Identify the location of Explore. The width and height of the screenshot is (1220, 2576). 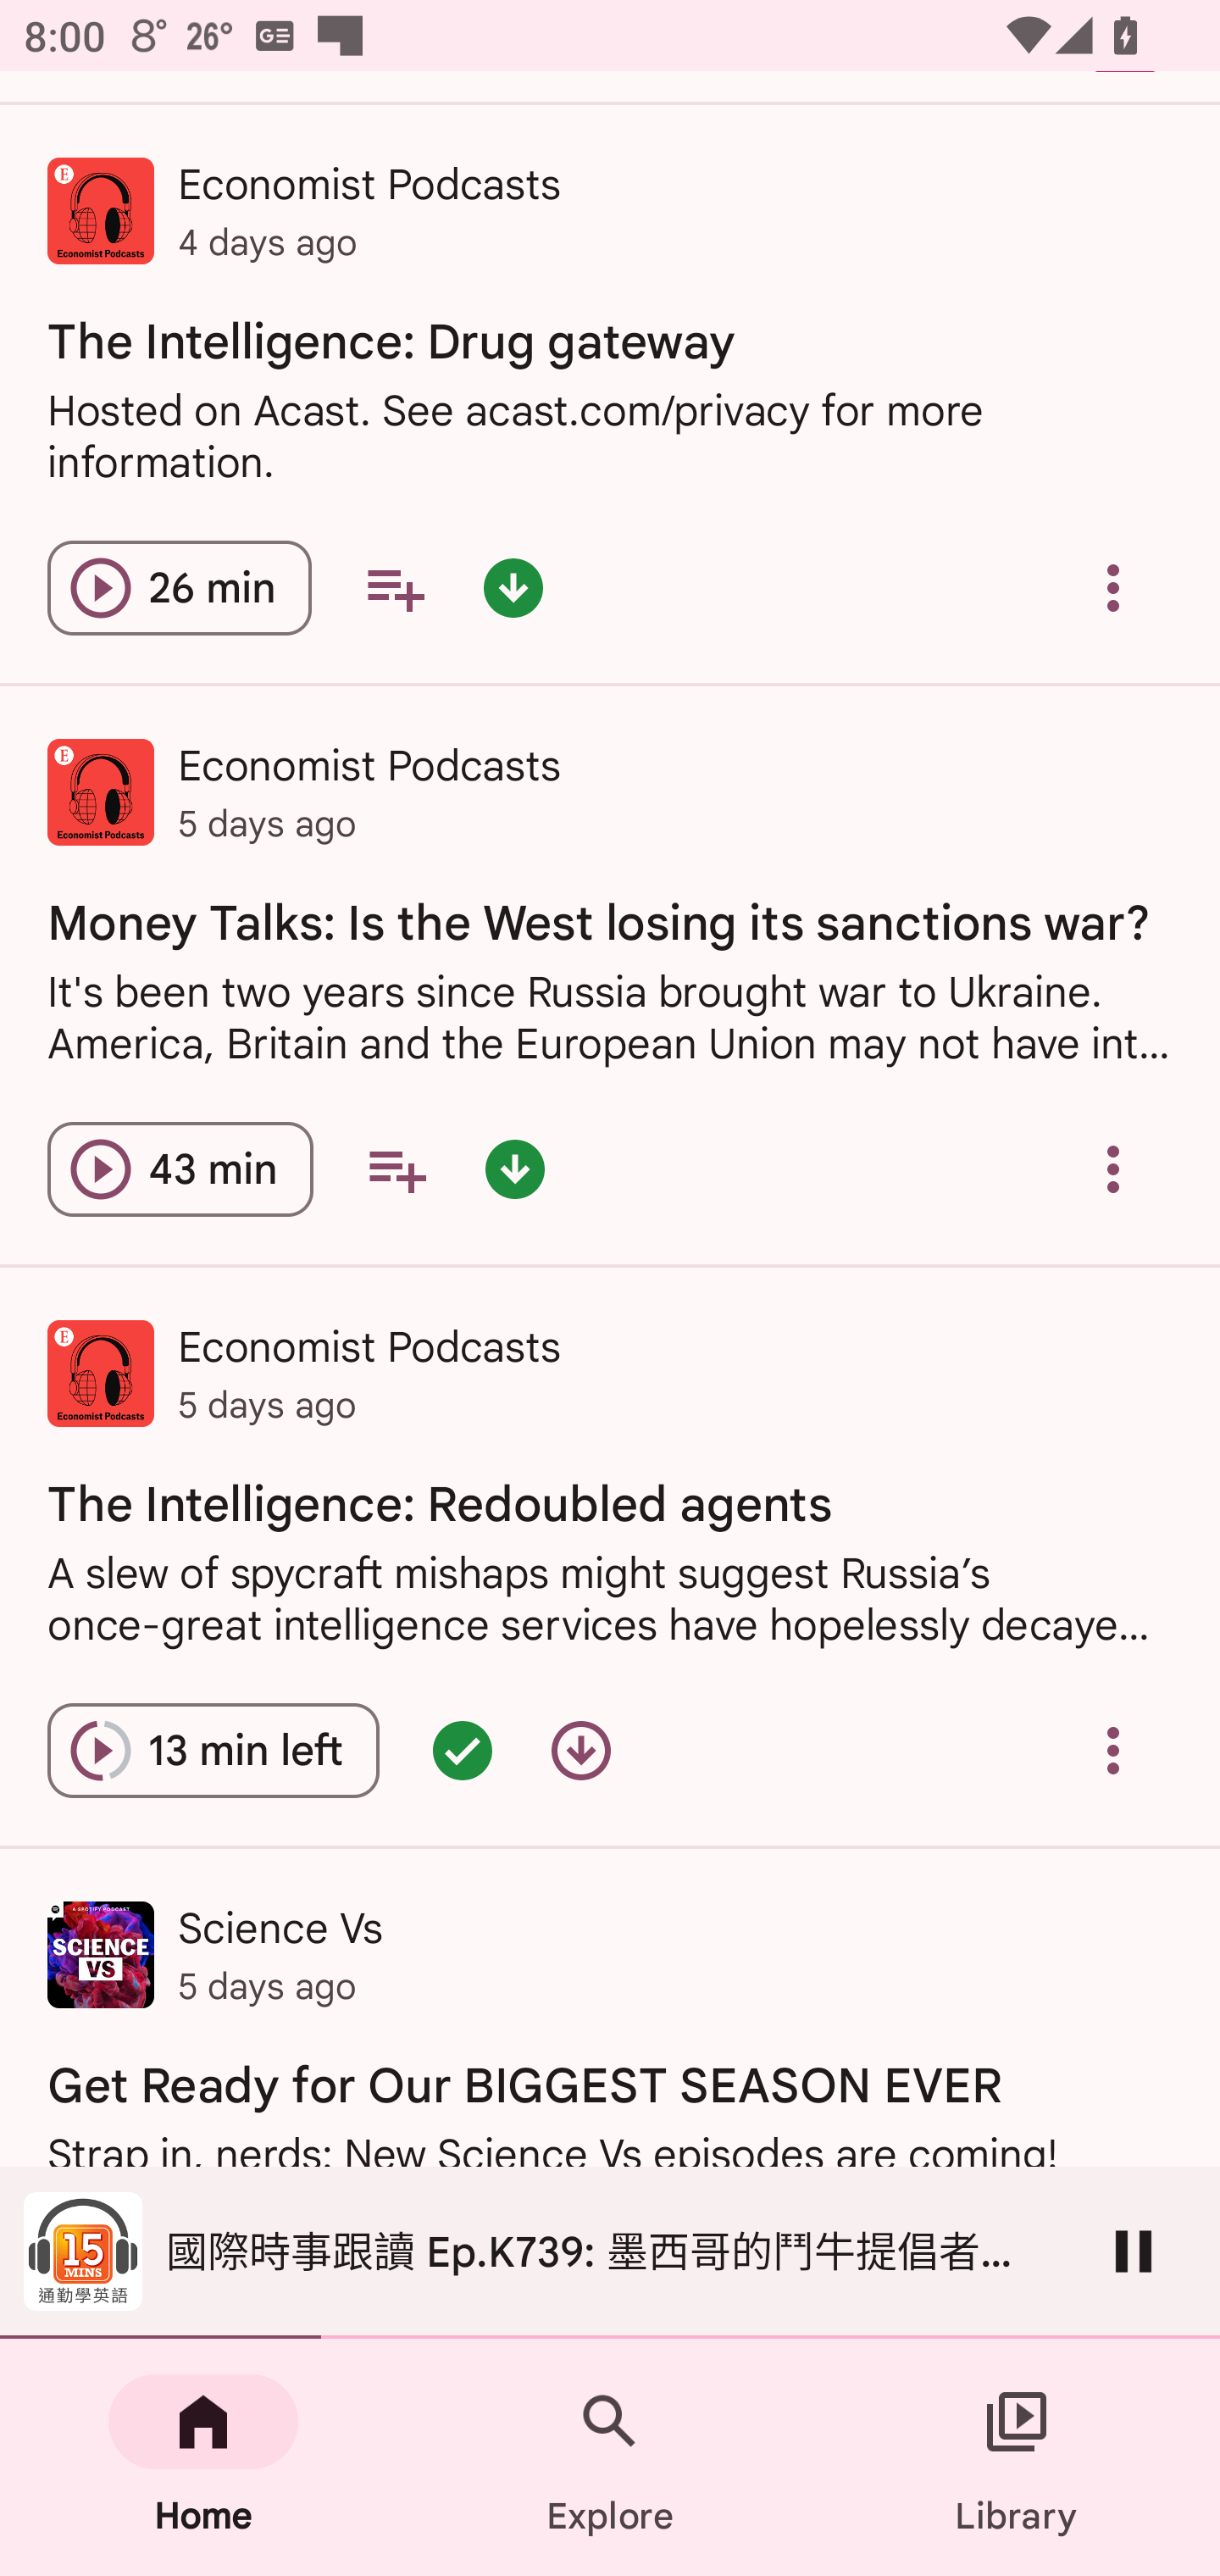
(610, 2457).